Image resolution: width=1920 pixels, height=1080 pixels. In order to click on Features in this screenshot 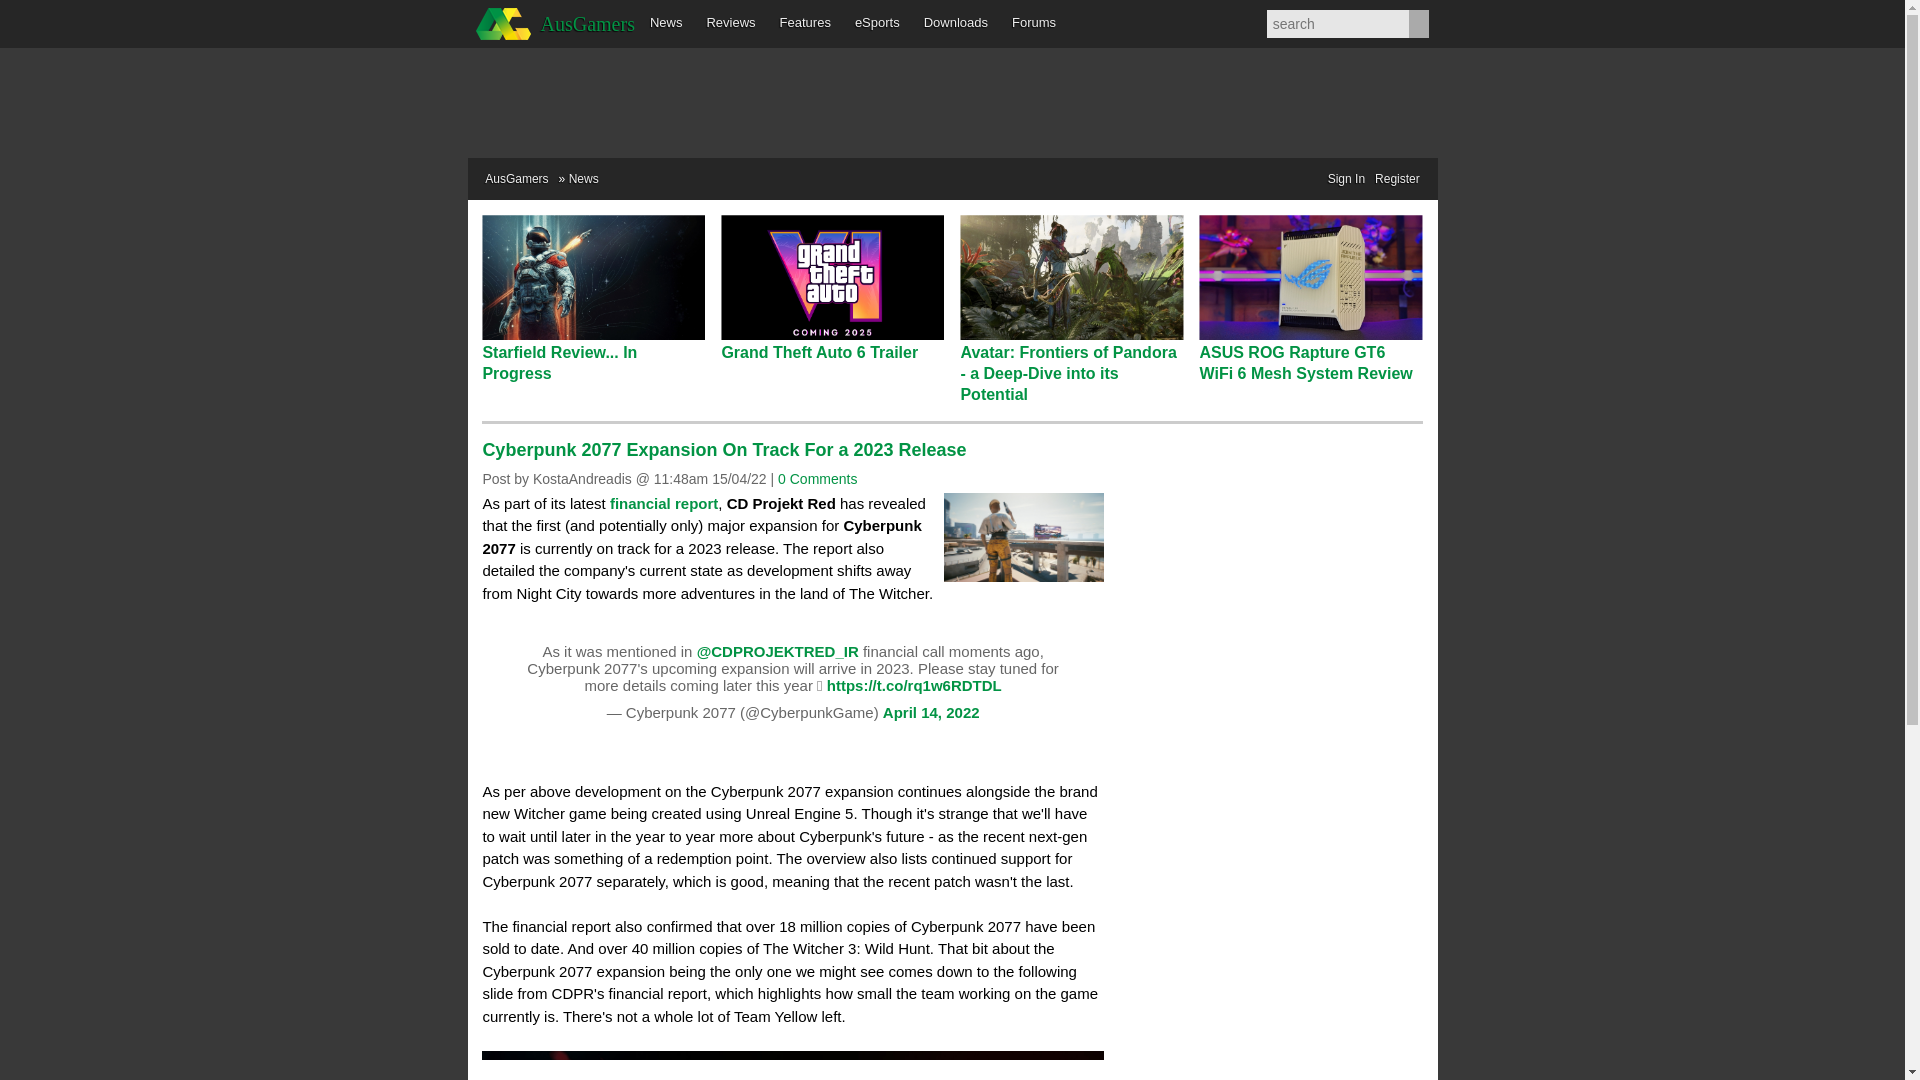, I will do `click(805, 24)`.